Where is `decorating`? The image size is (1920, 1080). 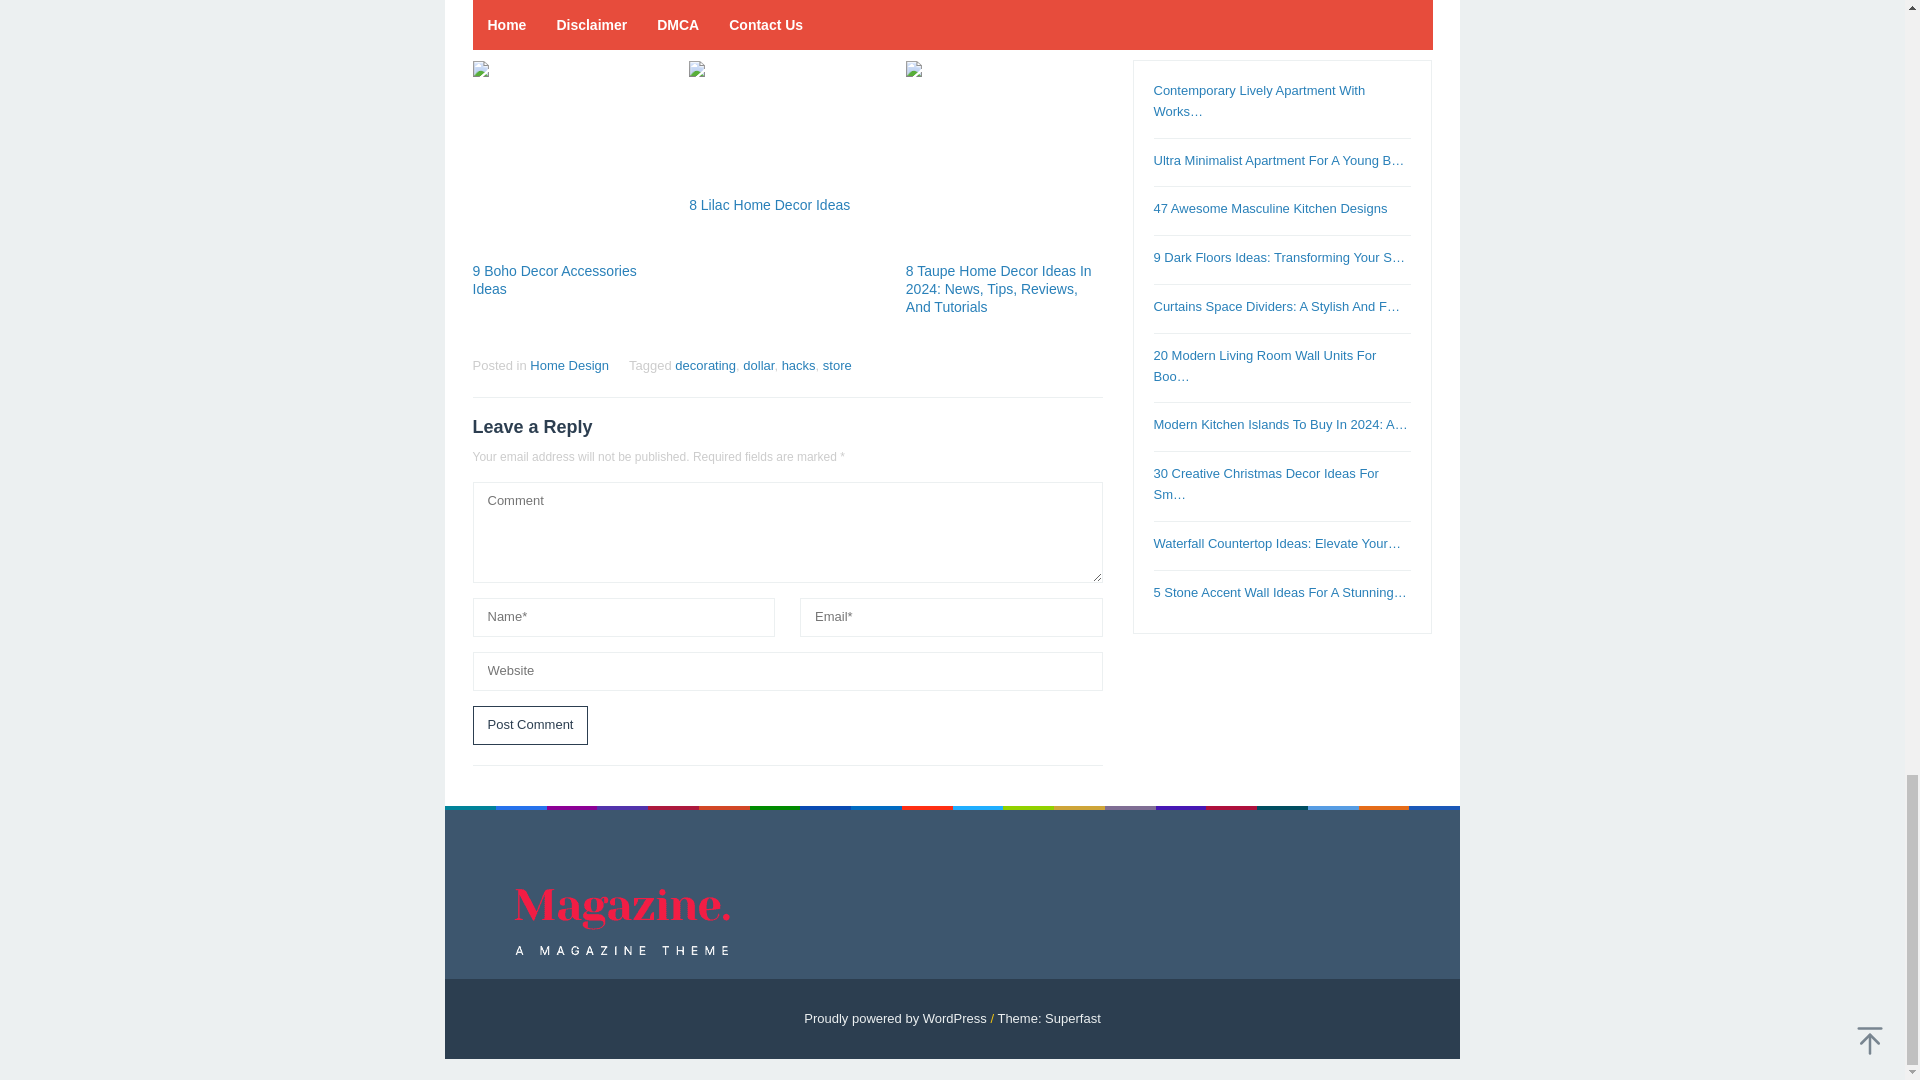
decorating is located at coordinates (705, 364).